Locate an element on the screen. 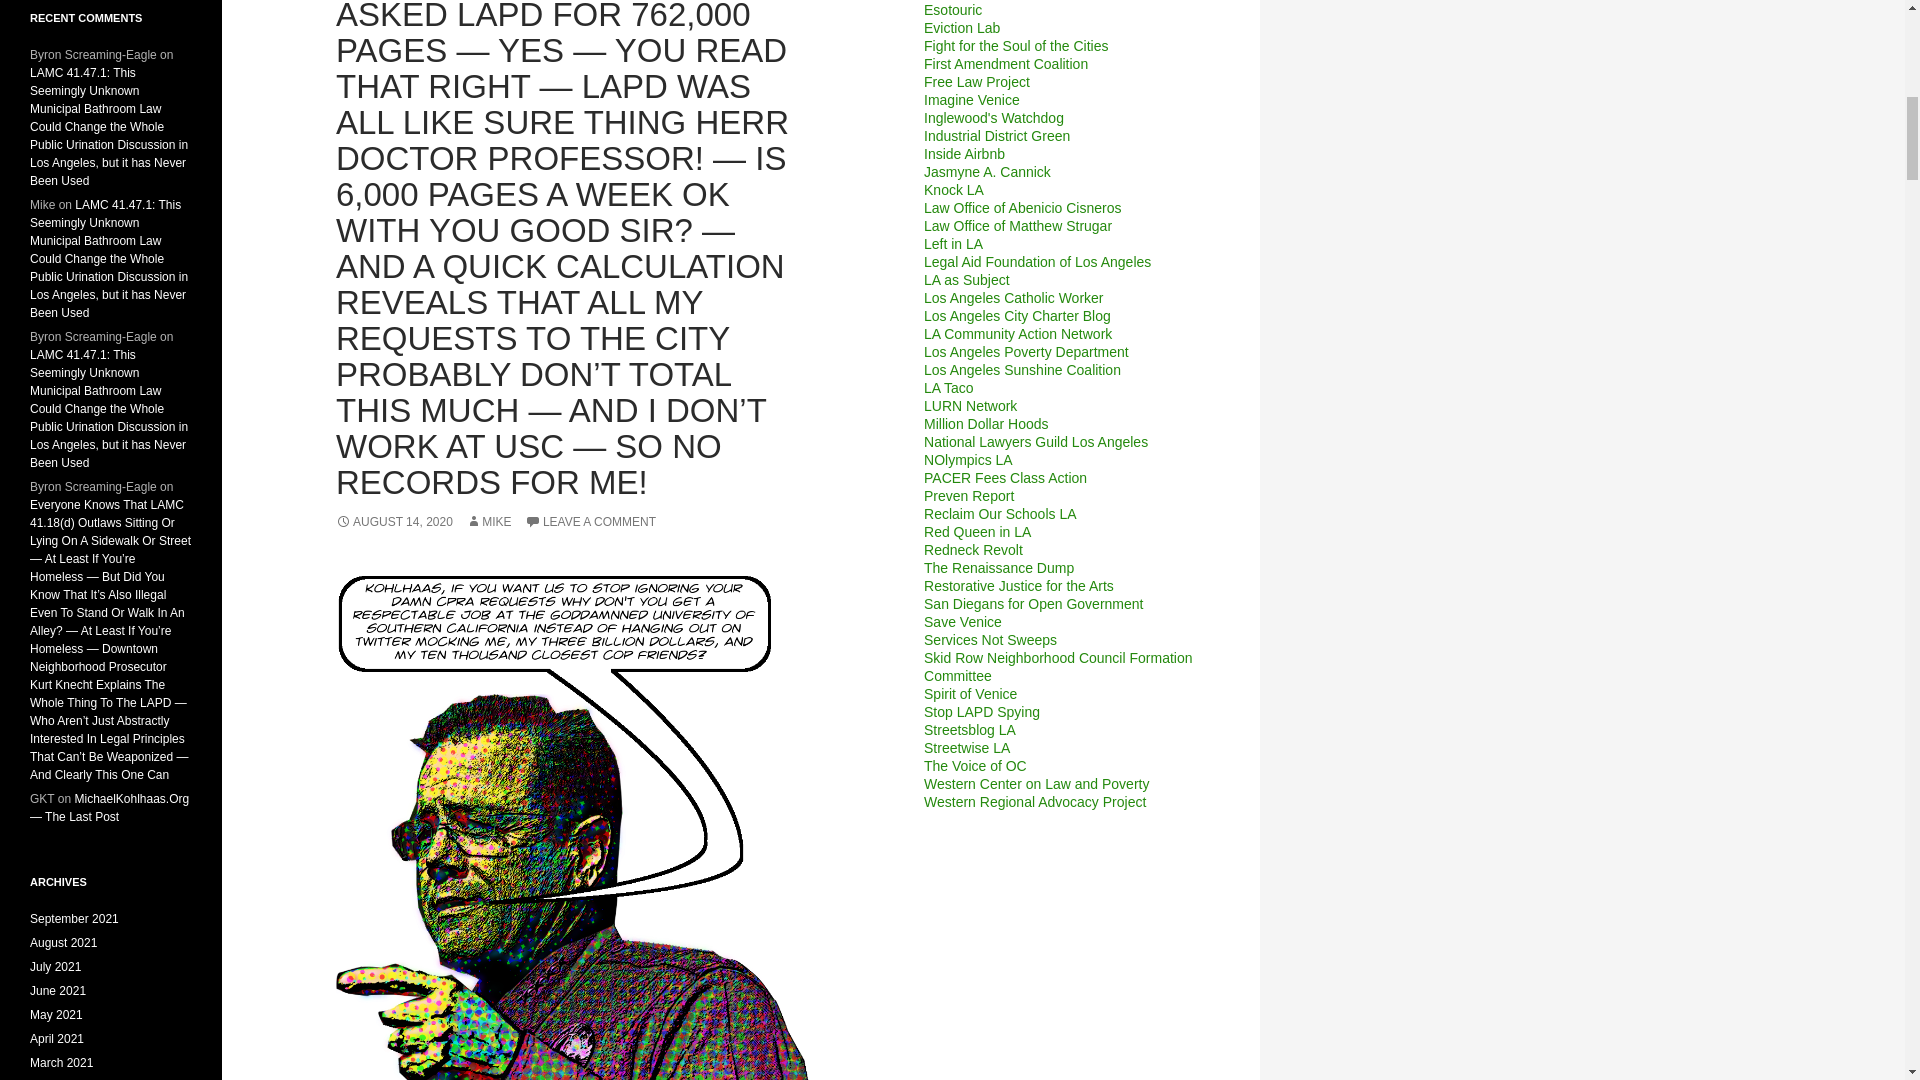 Image resolution: width=1920 pixels, height=1080 pixels. AUGUST 14, 2020 is located at coordinates (394, 522).